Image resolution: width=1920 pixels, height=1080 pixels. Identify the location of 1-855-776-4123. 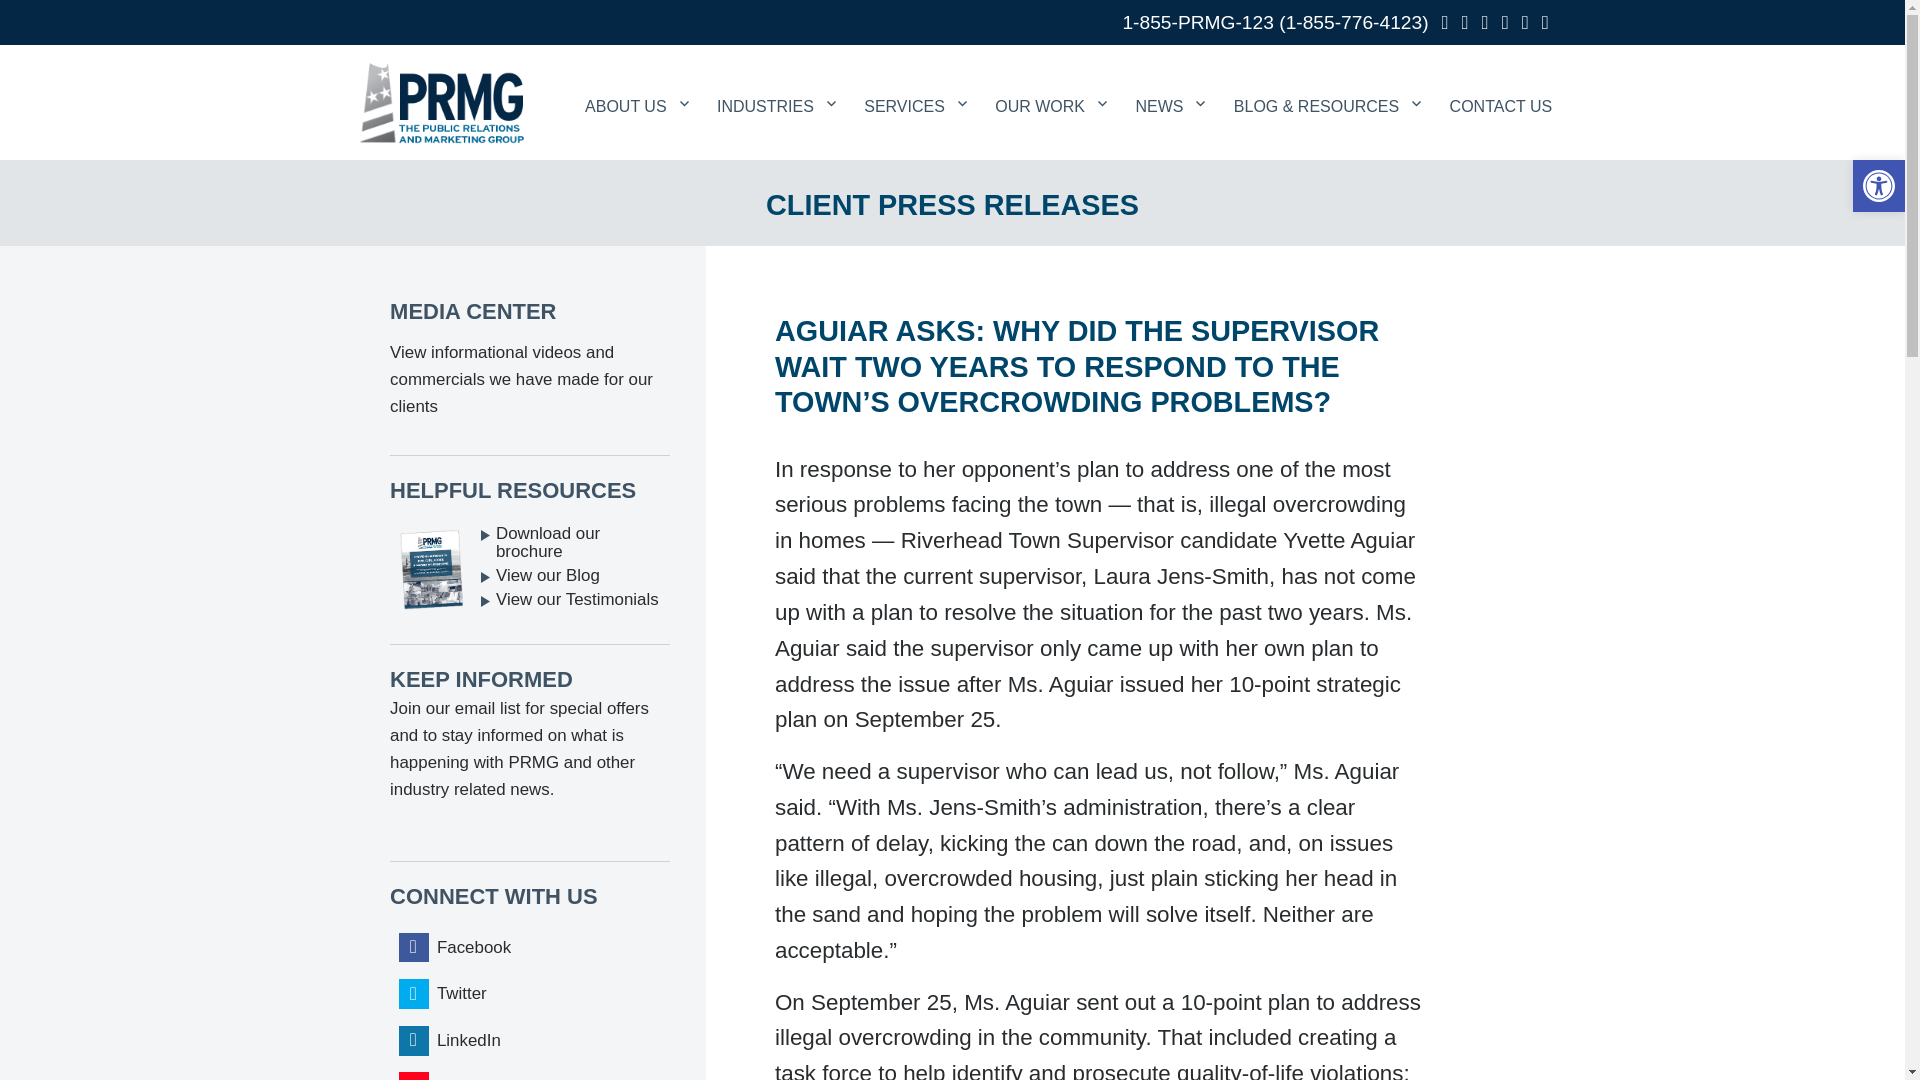
(1354, 22).